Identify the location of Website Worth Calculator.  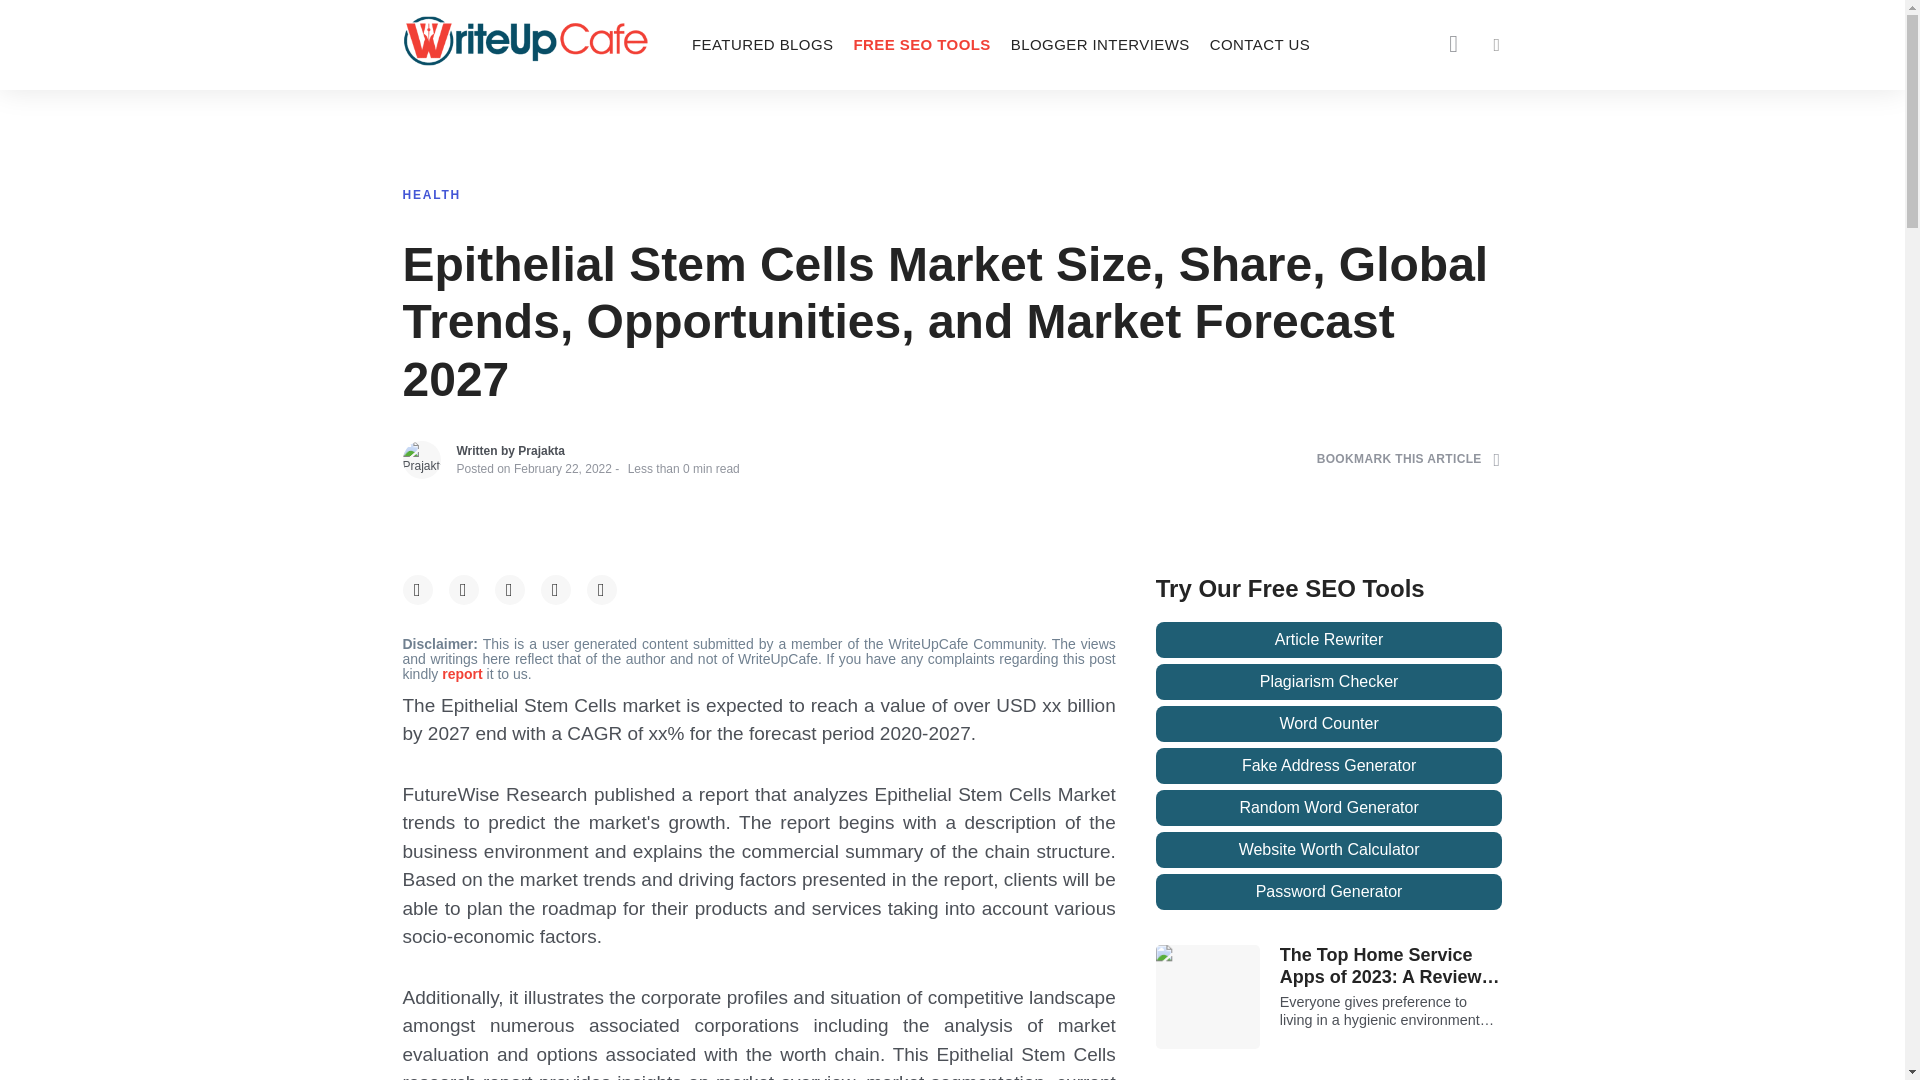
(1329, 850).